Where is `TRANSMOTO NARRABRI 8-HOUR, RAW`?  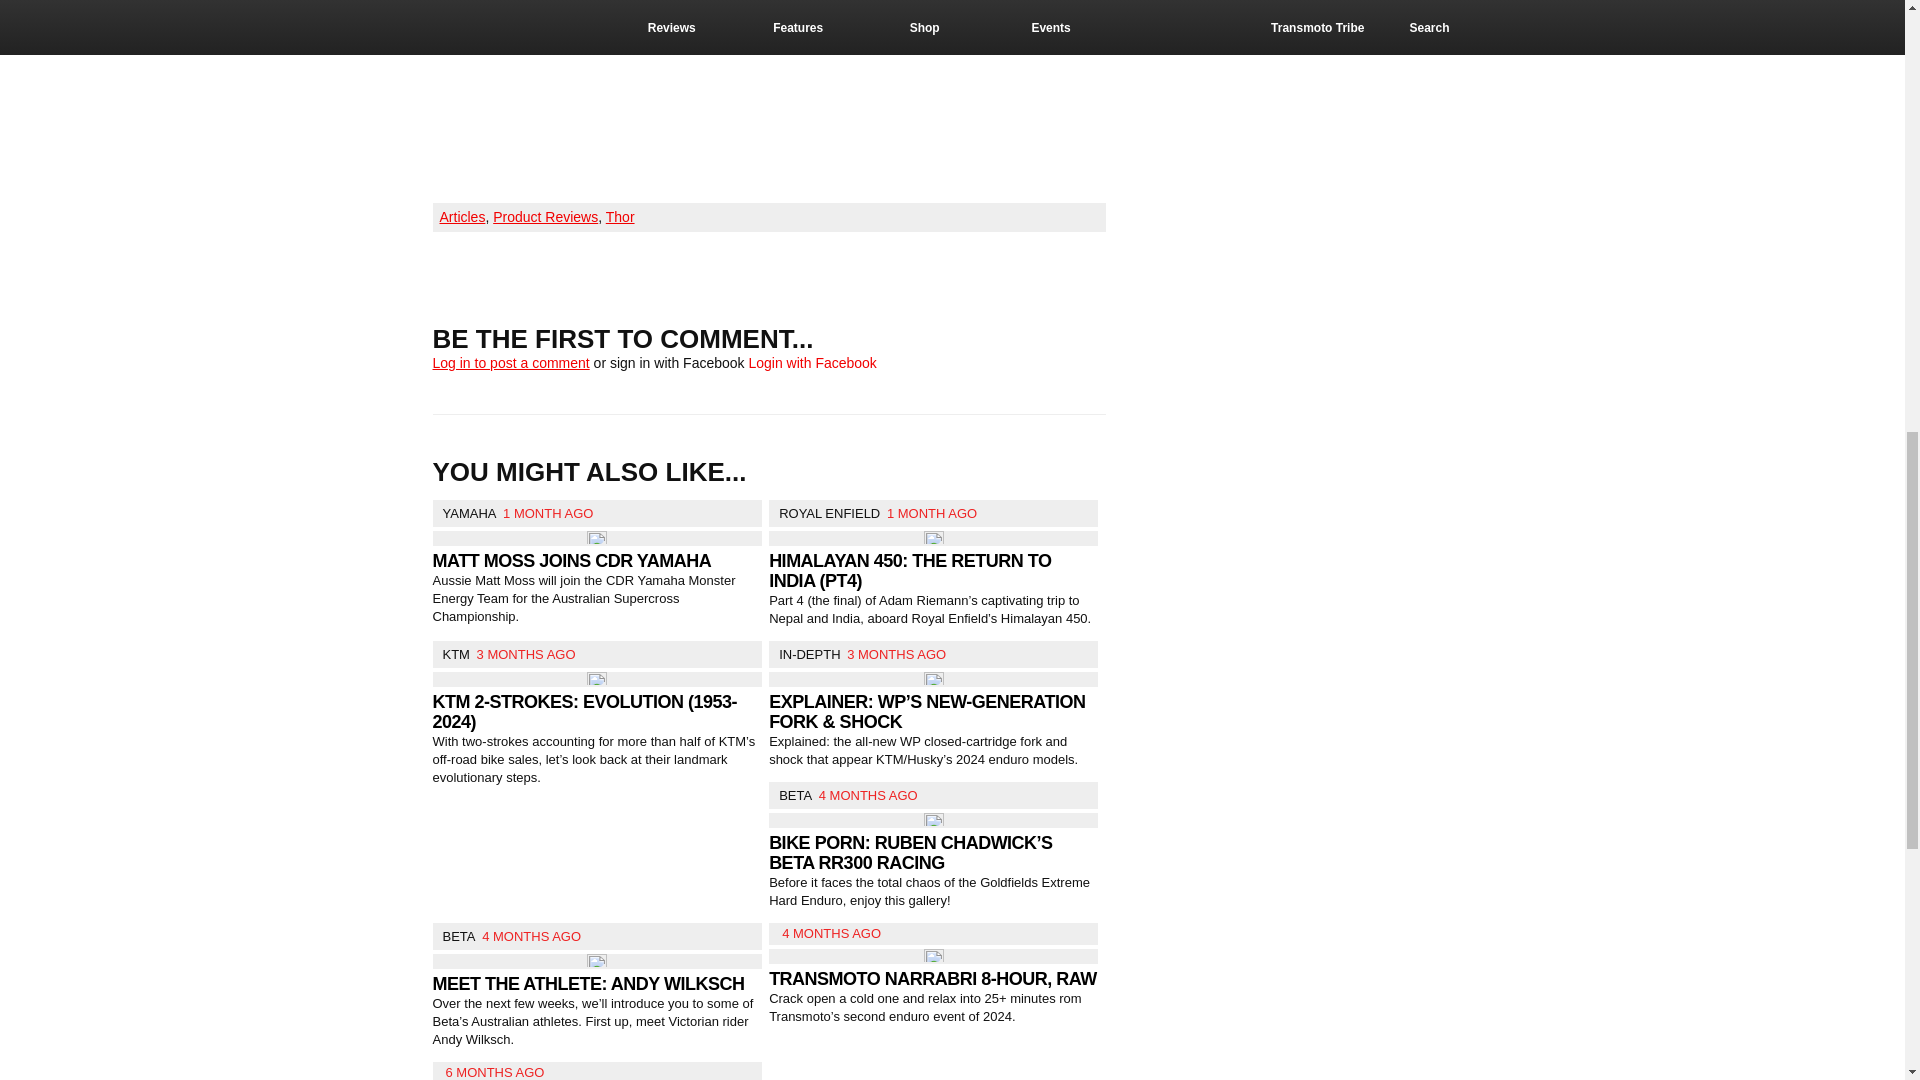 TRANSMOTO NARRABRI 8-HOUR, RAW is located at coordinates (932, 978).